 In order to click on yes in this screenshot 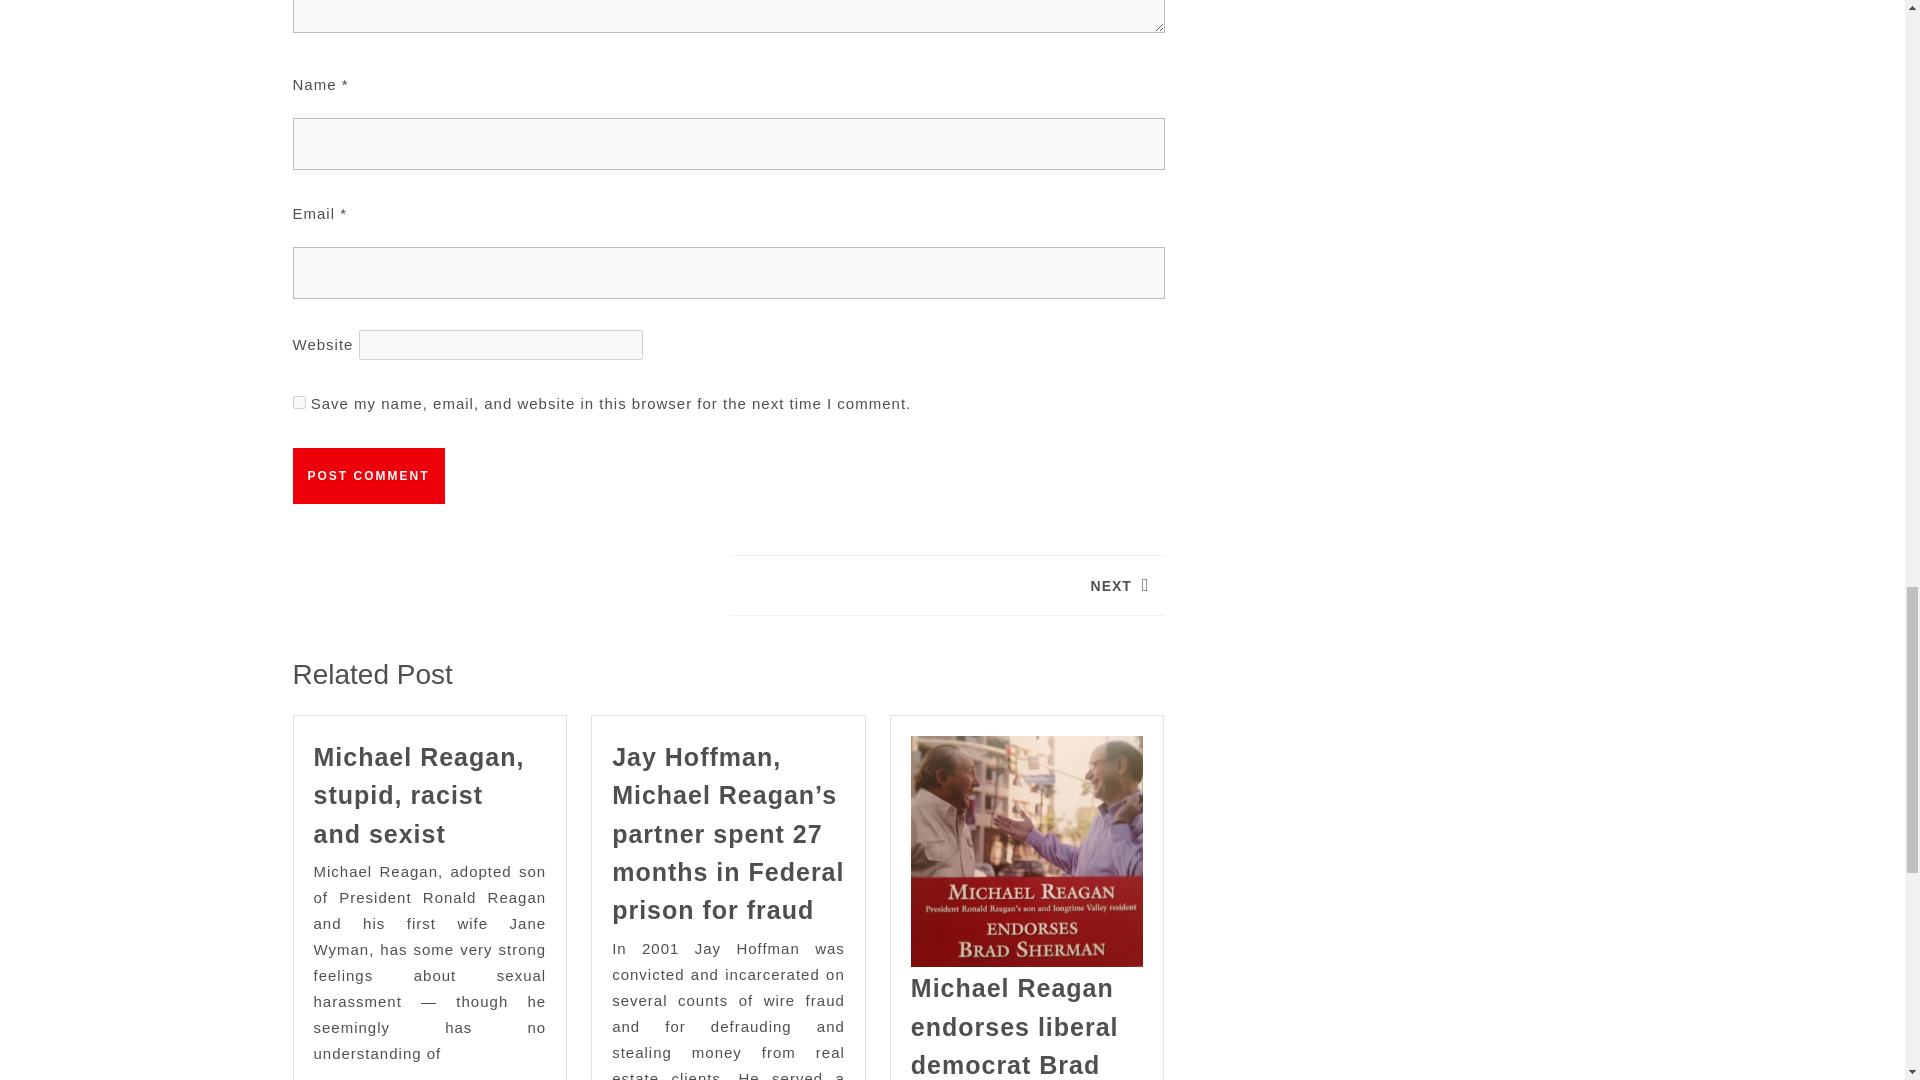, I will do `click(367, 476)`.